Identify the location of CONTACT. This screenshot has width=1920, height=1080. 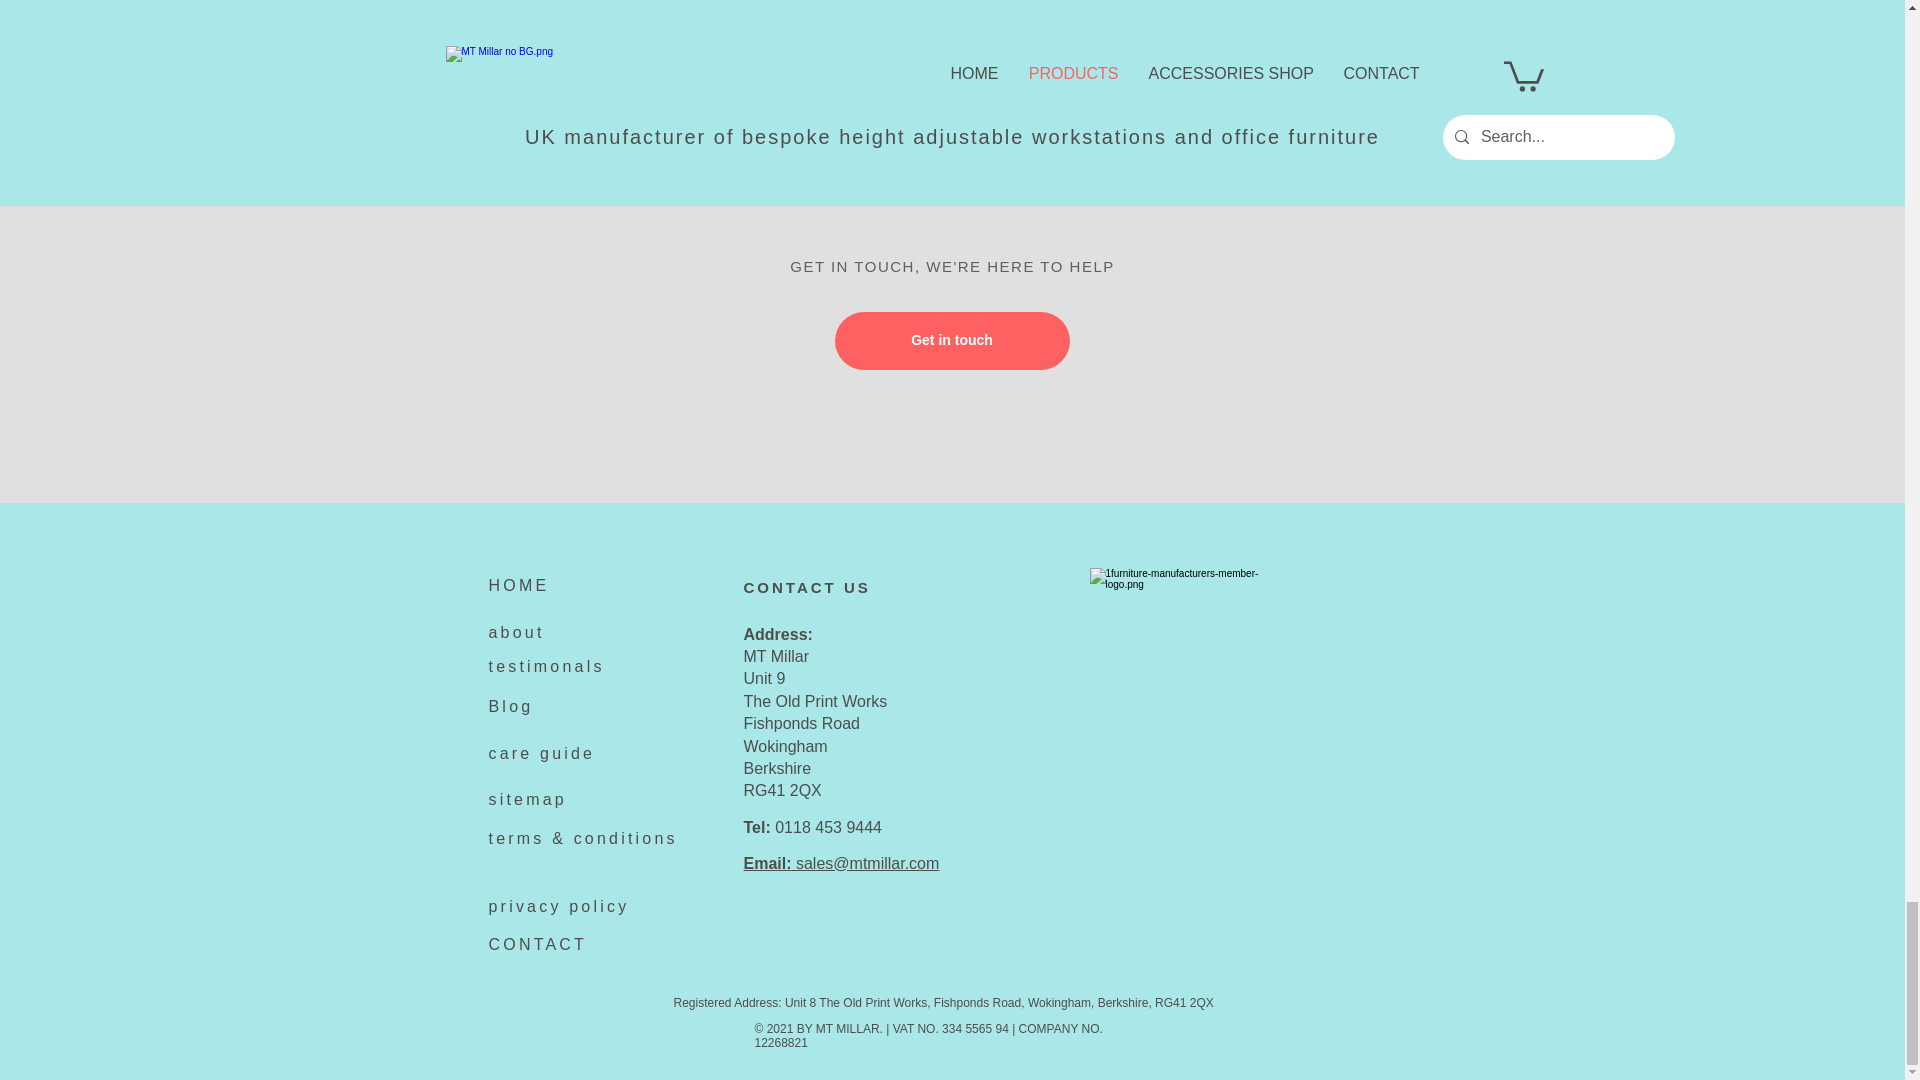
(537, 944).